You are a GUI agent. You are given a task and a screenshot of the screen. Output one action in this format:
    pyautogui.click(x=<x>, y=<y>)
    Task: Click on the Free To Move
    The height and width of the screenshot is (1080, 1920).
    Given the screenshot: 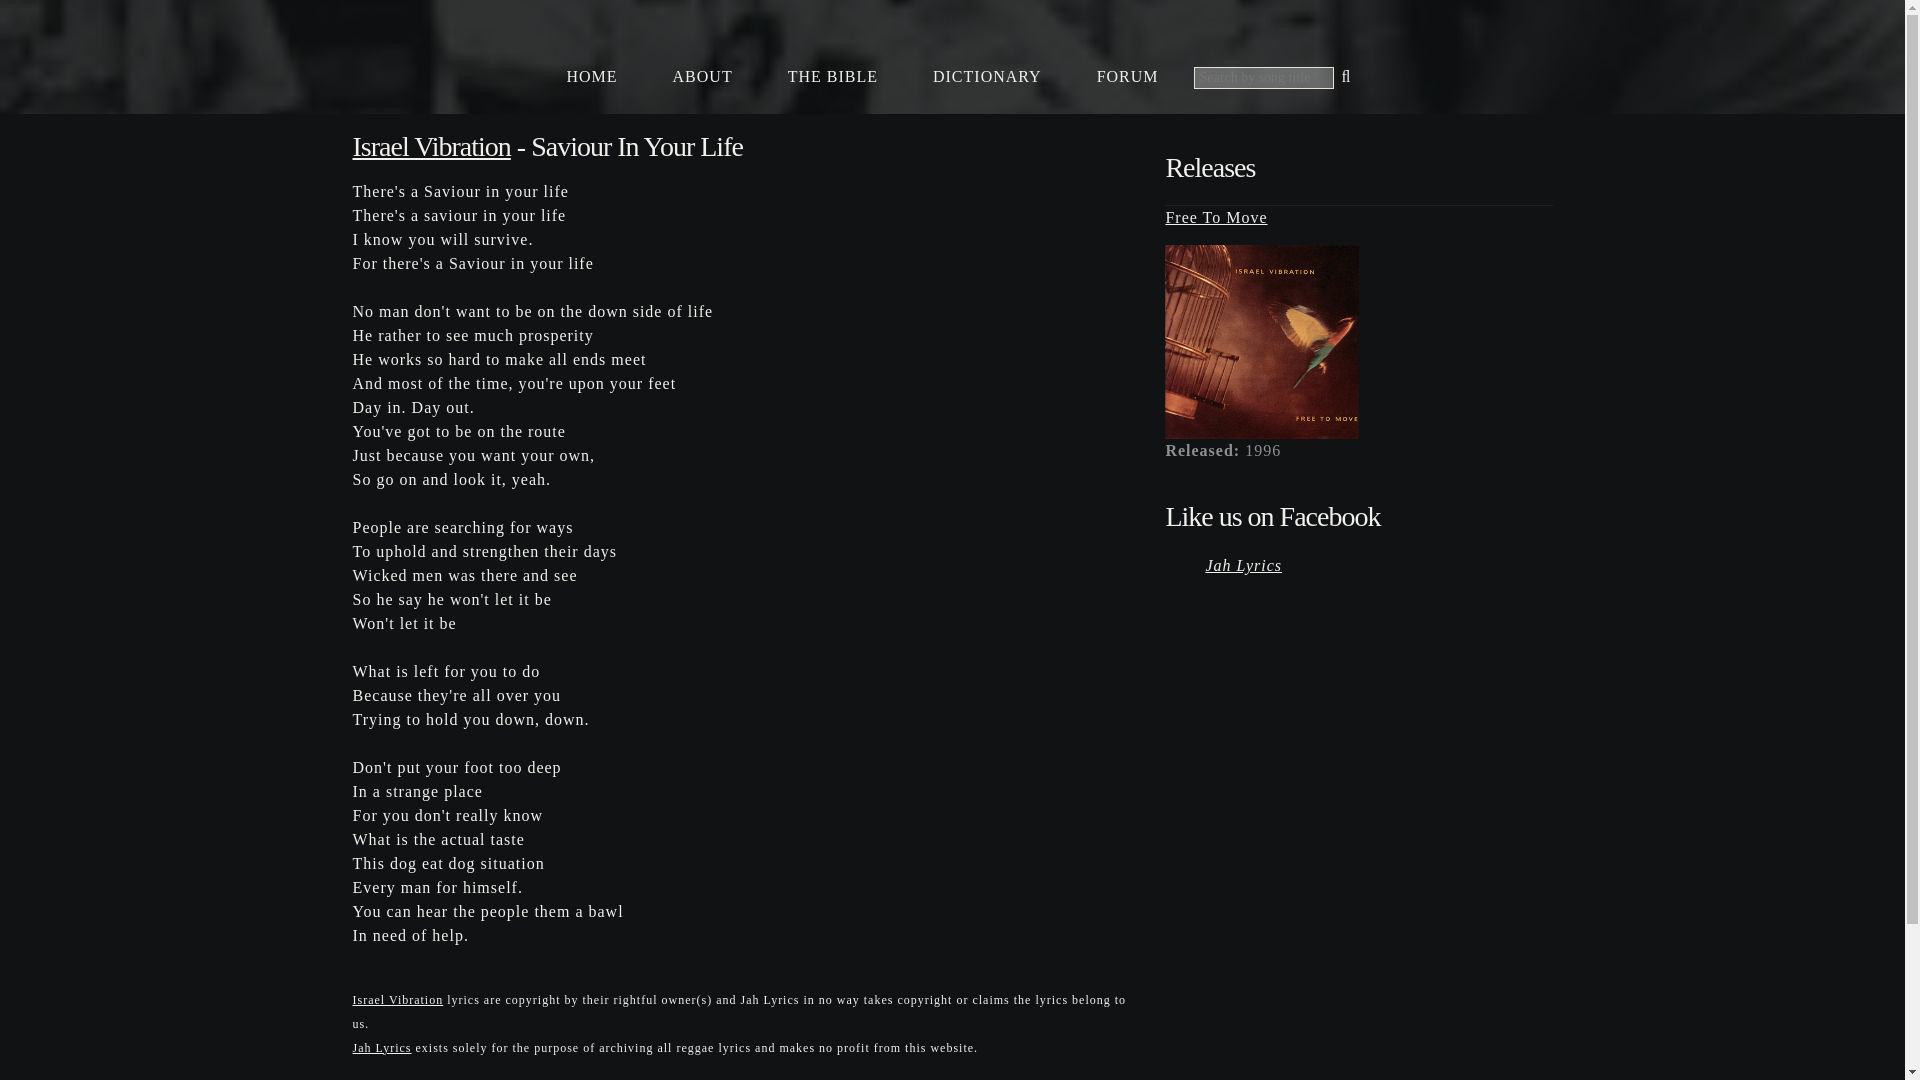 What is the action you would take?
    pyautogui.click(x=1216, y=217)
    